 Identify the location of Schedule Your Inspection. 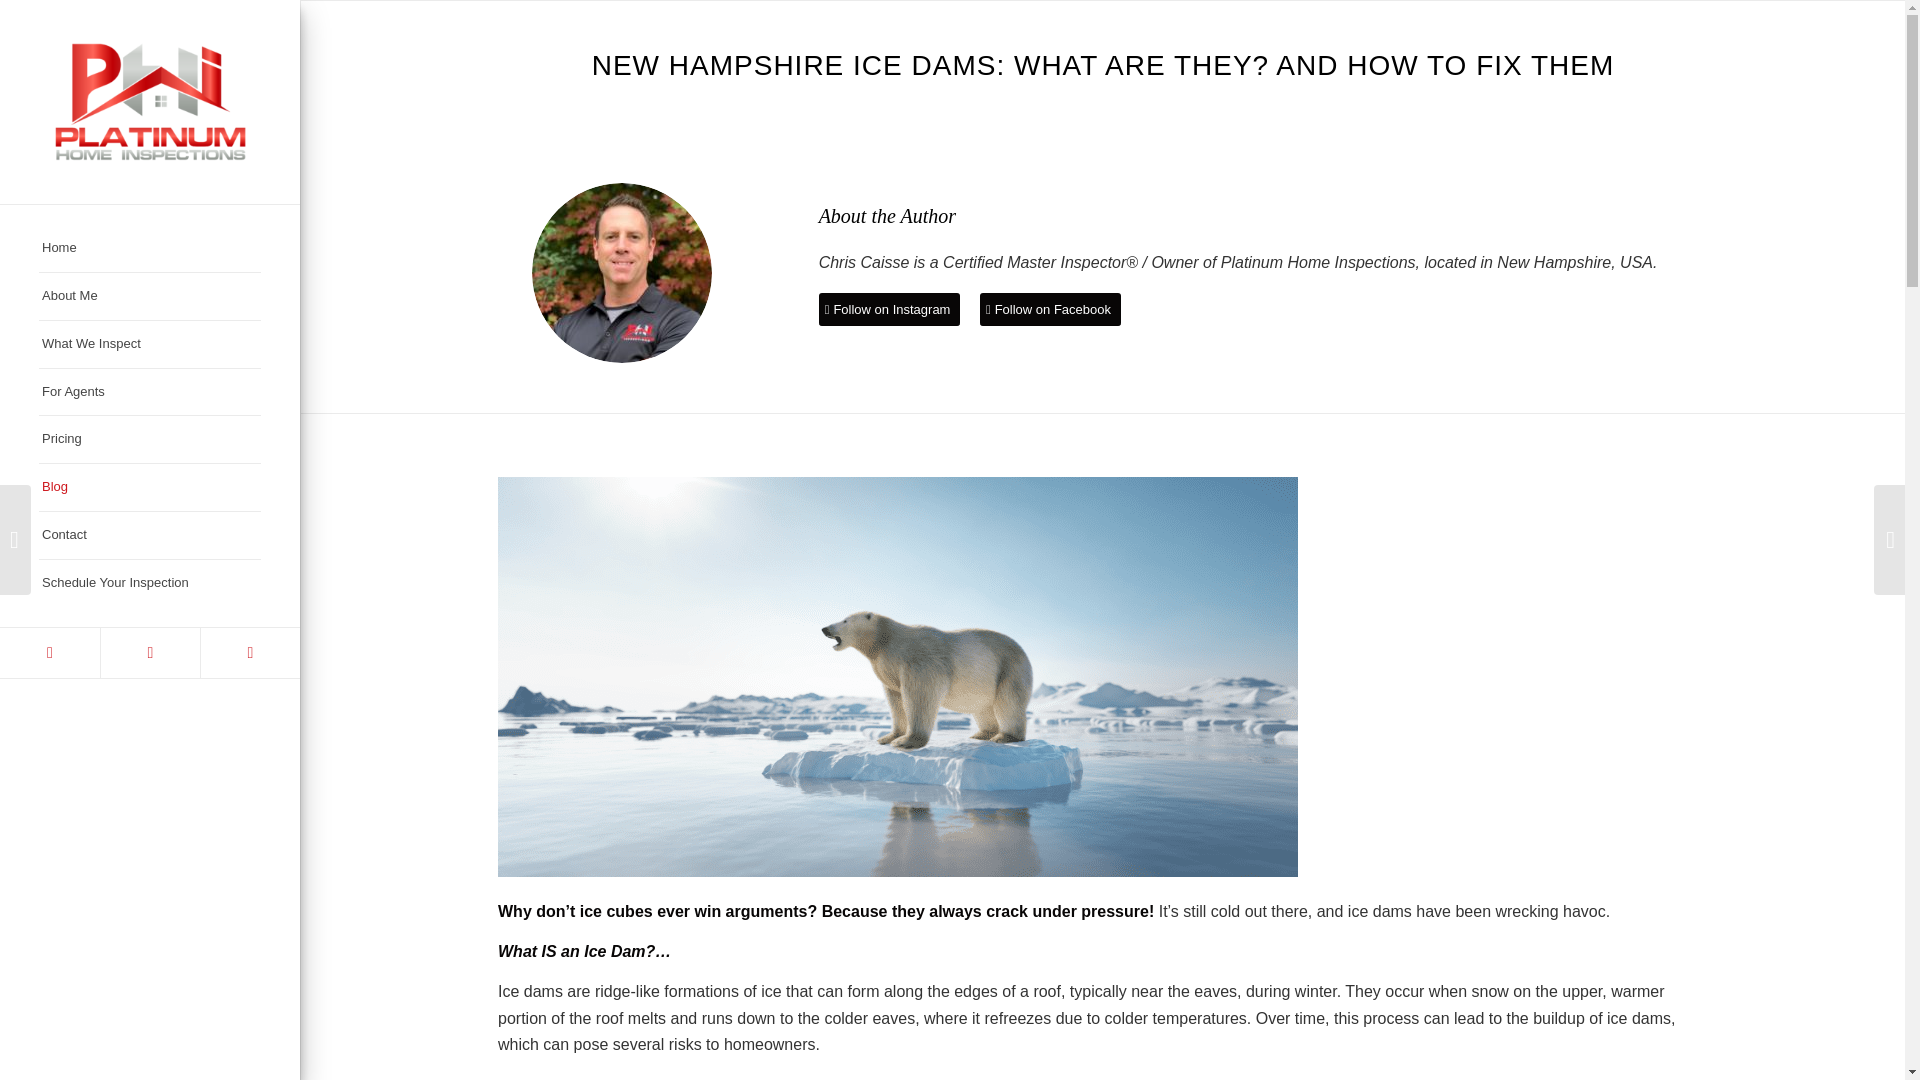
(150, 583).